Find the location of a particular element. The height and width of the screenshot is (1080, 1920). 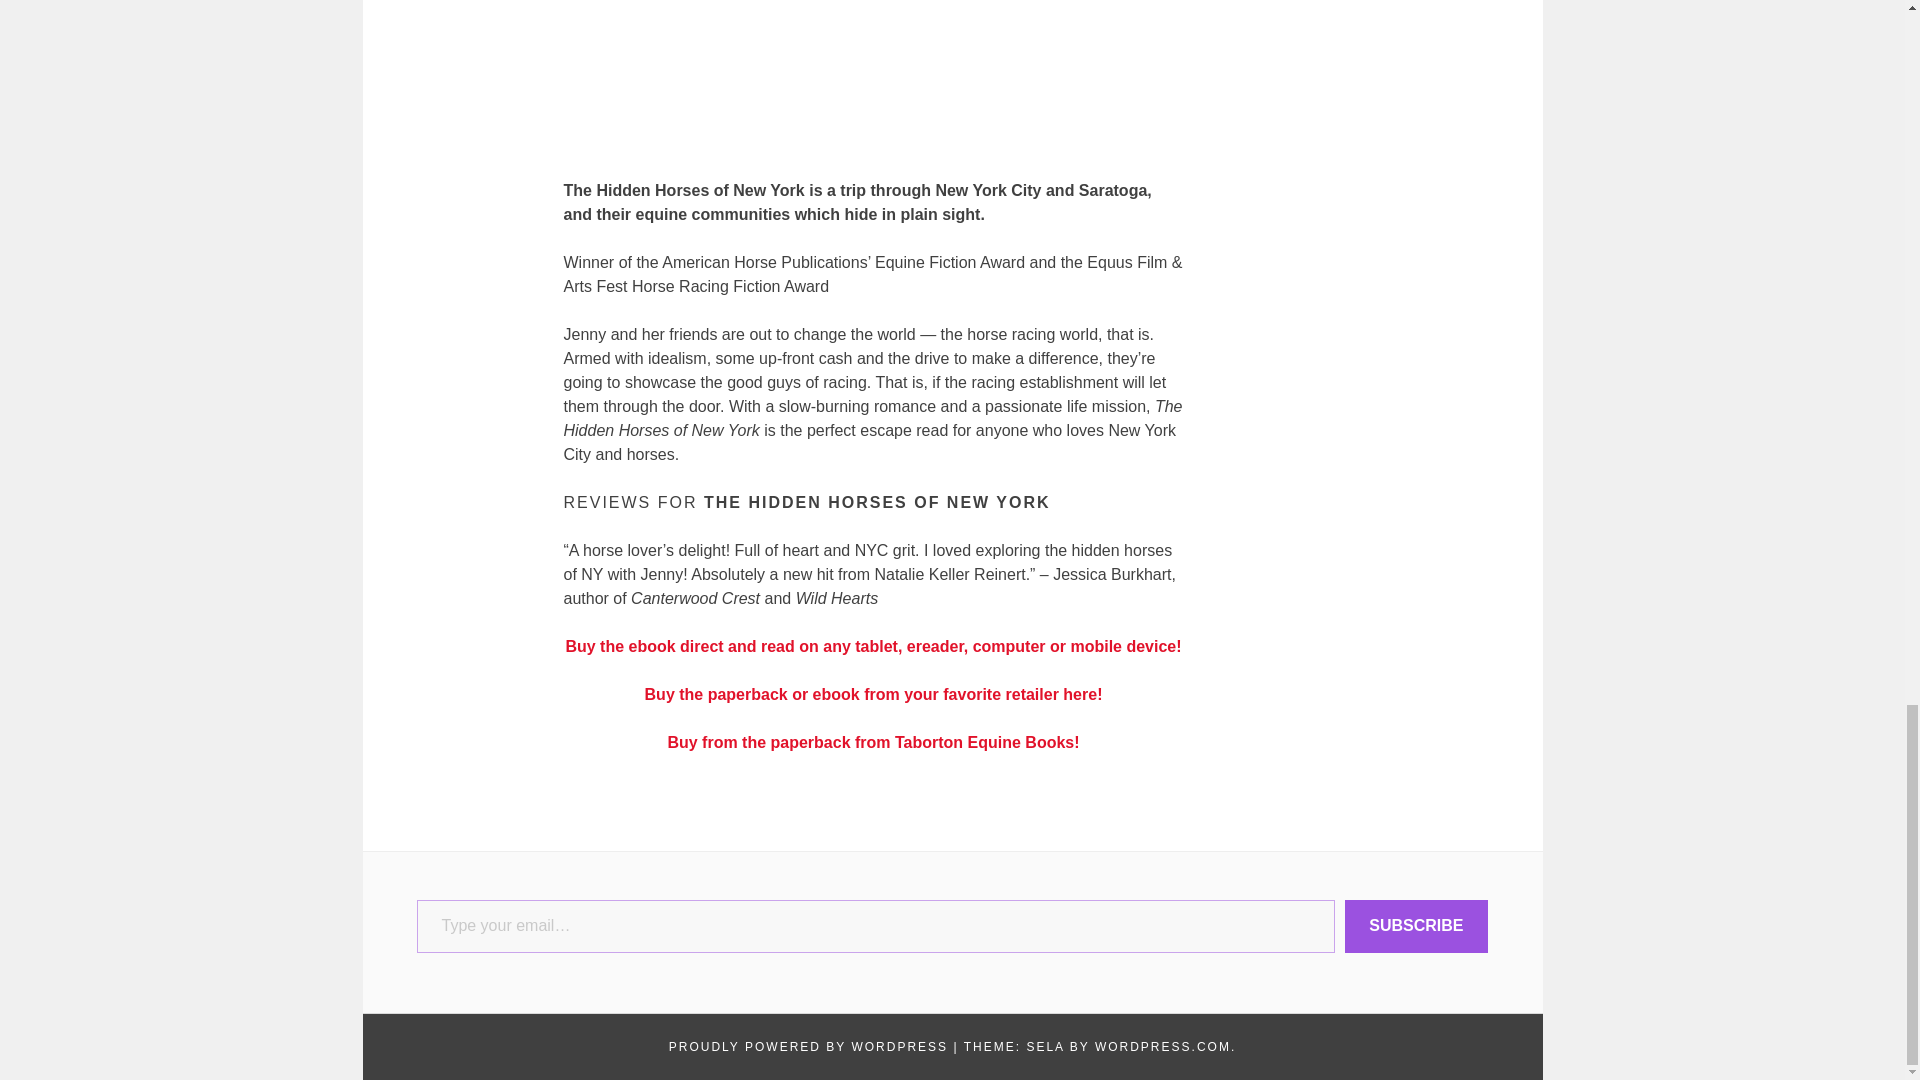

Buy from the paperback from Taborton Equine Books! is located at coordinates (872, 742).